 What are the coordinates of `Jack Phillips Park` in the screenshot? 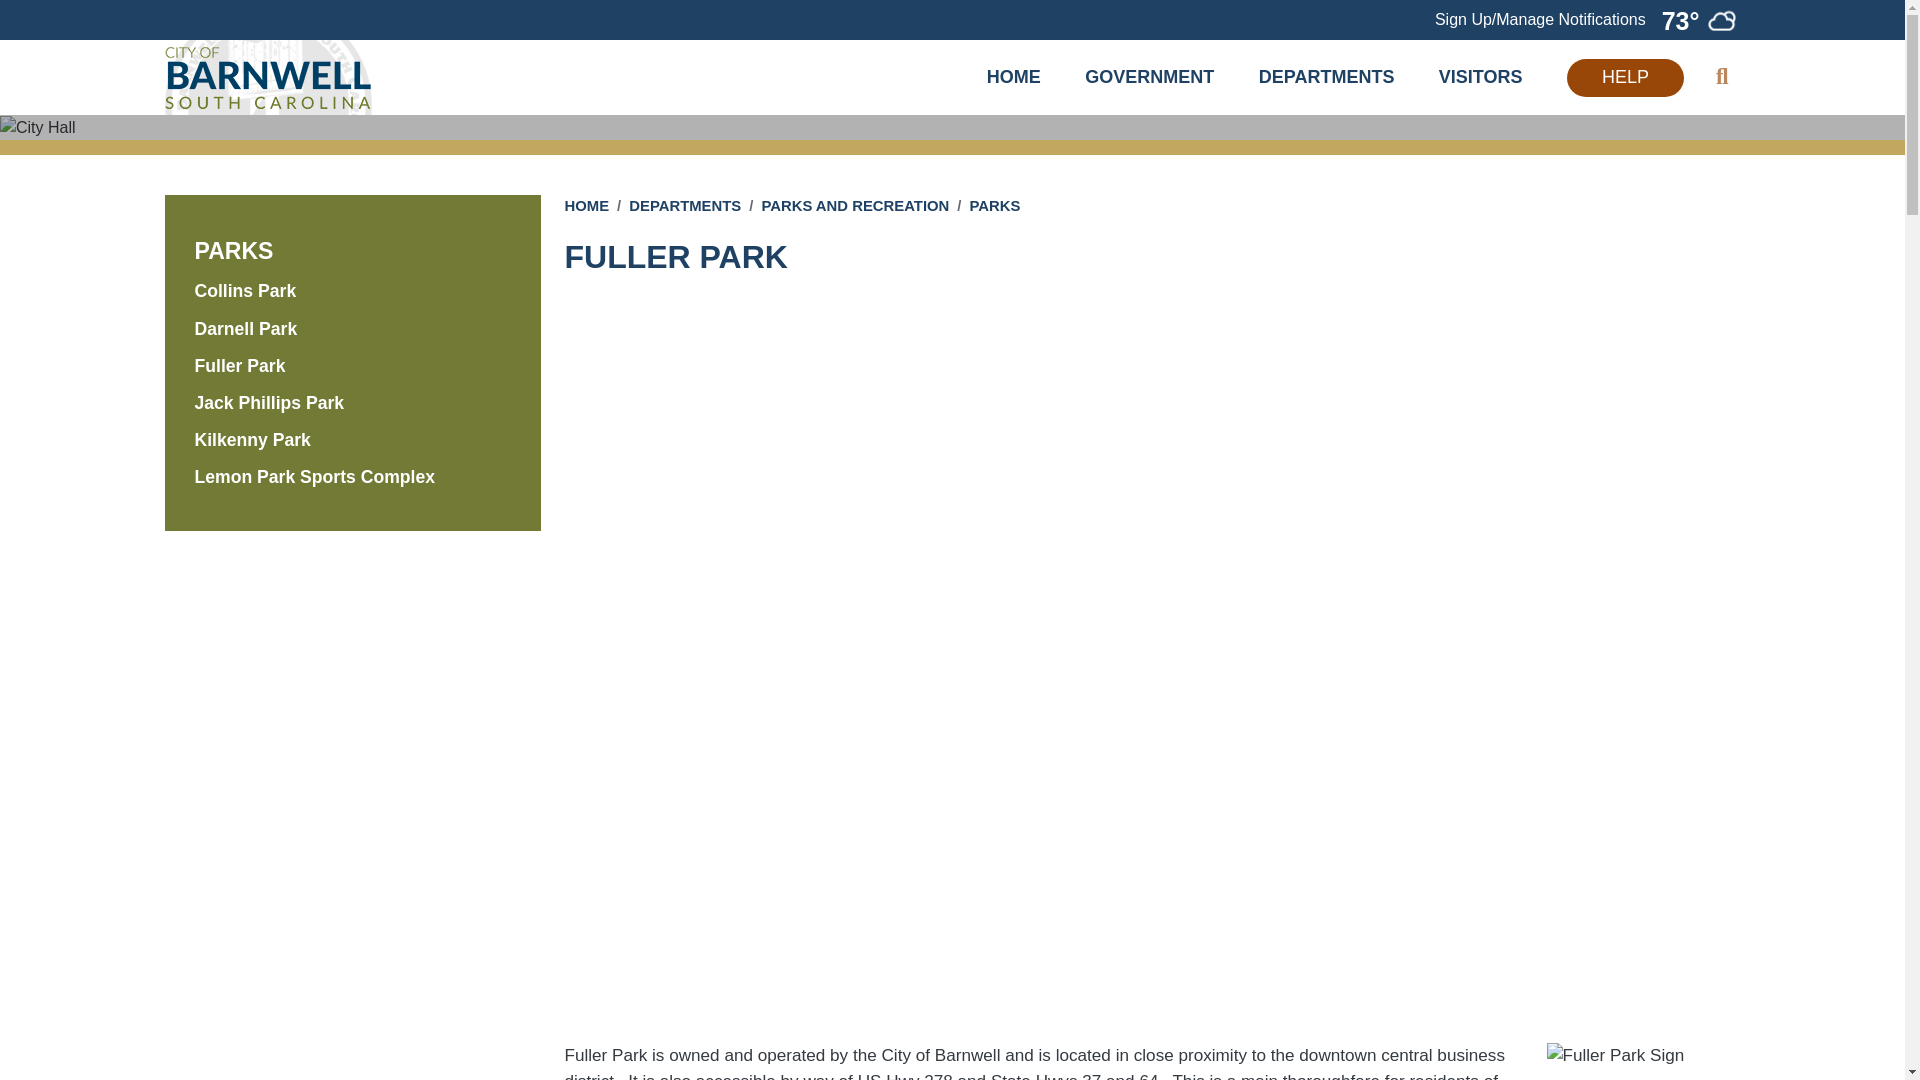 It's located at (232, 252).